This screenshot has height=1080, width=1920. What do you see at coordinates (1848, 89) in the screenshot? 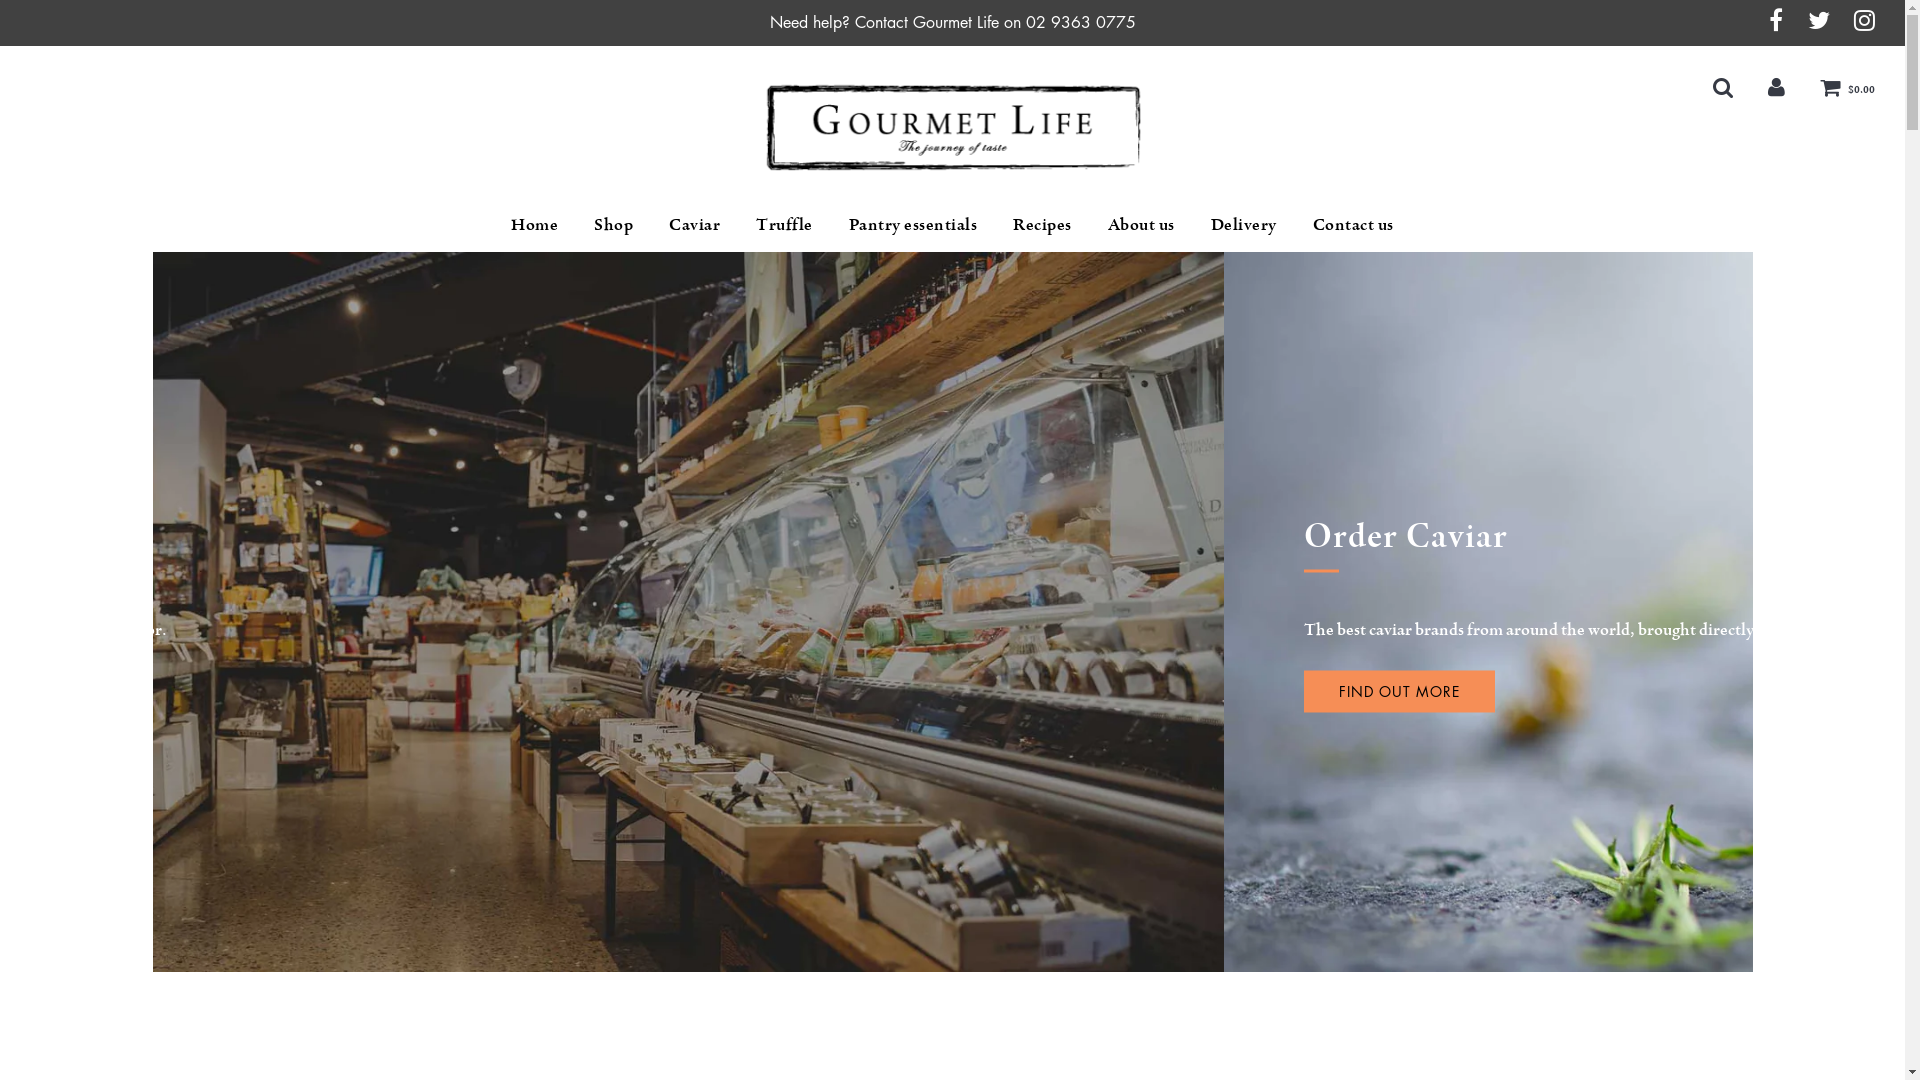
I see `$0.00` at bounding box center [1848, 89].